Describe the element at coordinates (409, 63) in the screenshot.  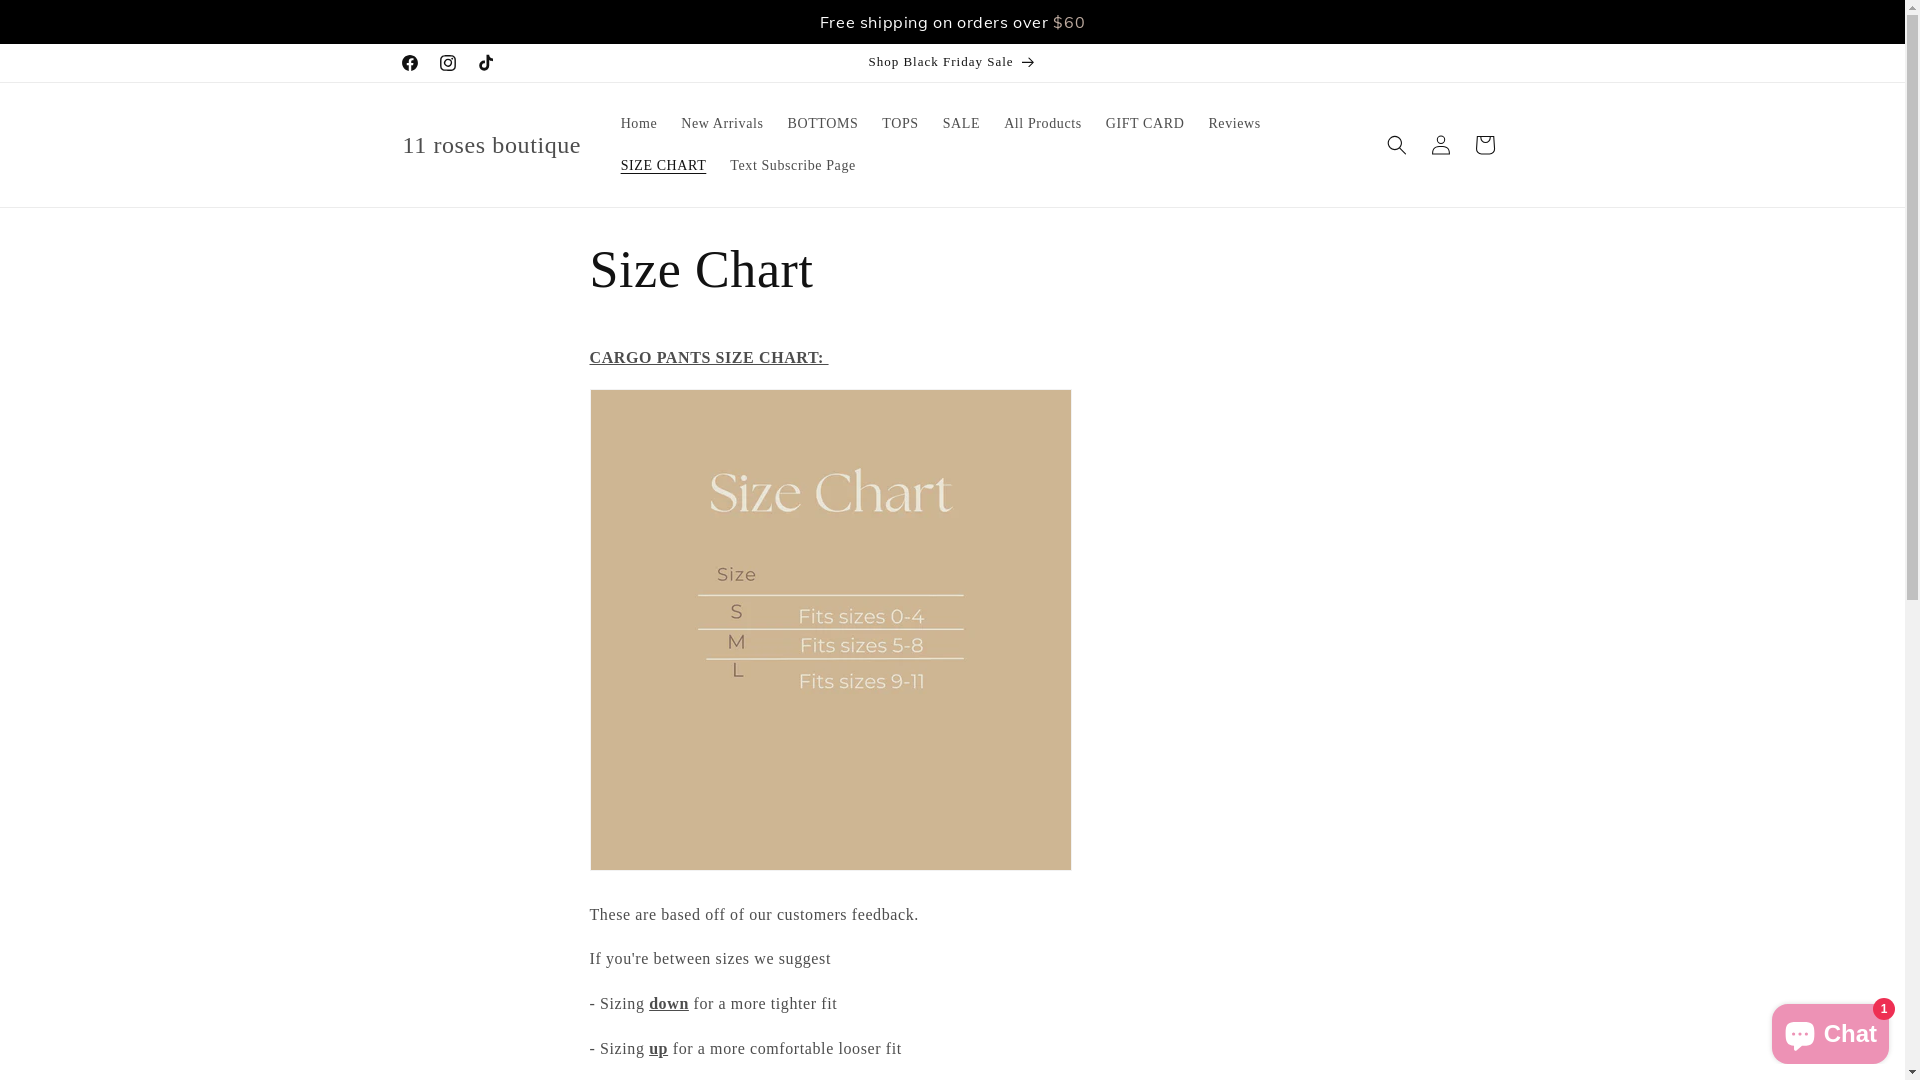
I see `Facebook` at that location.